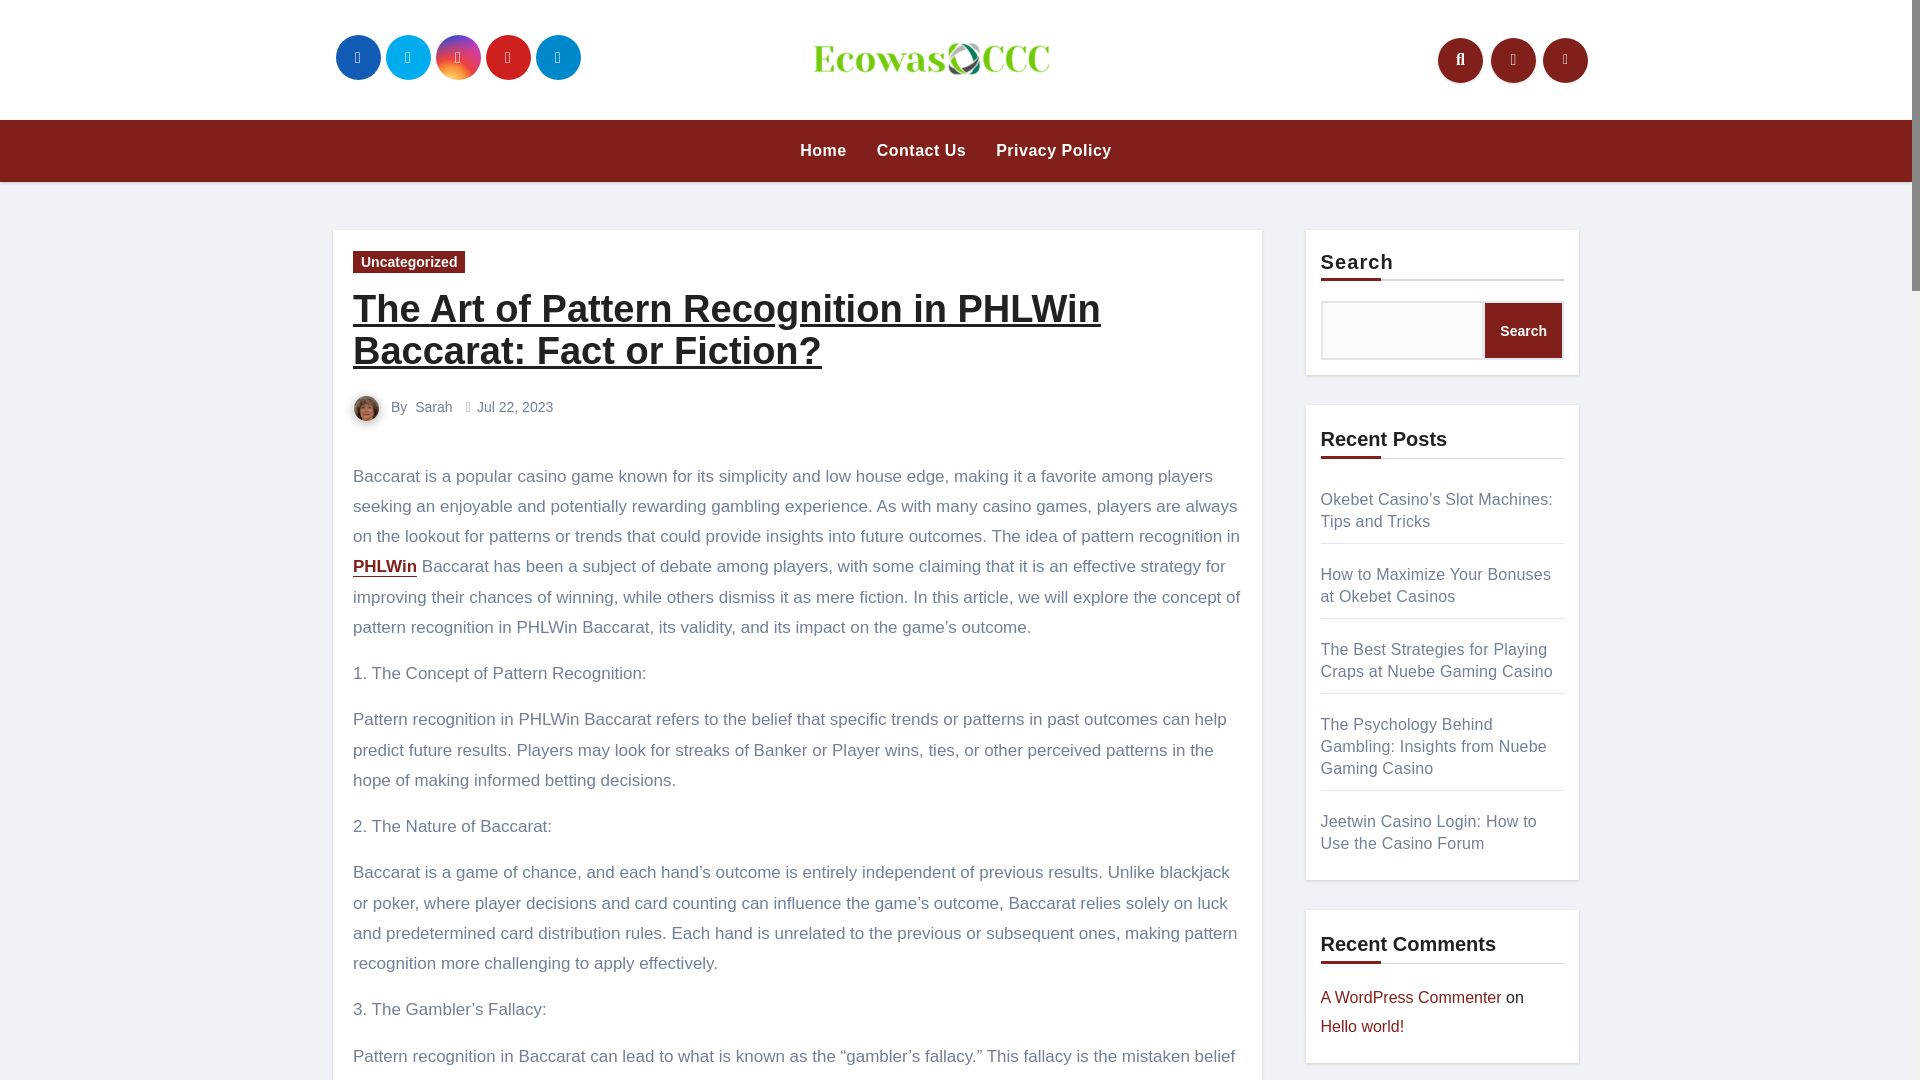  I want to click on Uncategorized, so click(408, 262).